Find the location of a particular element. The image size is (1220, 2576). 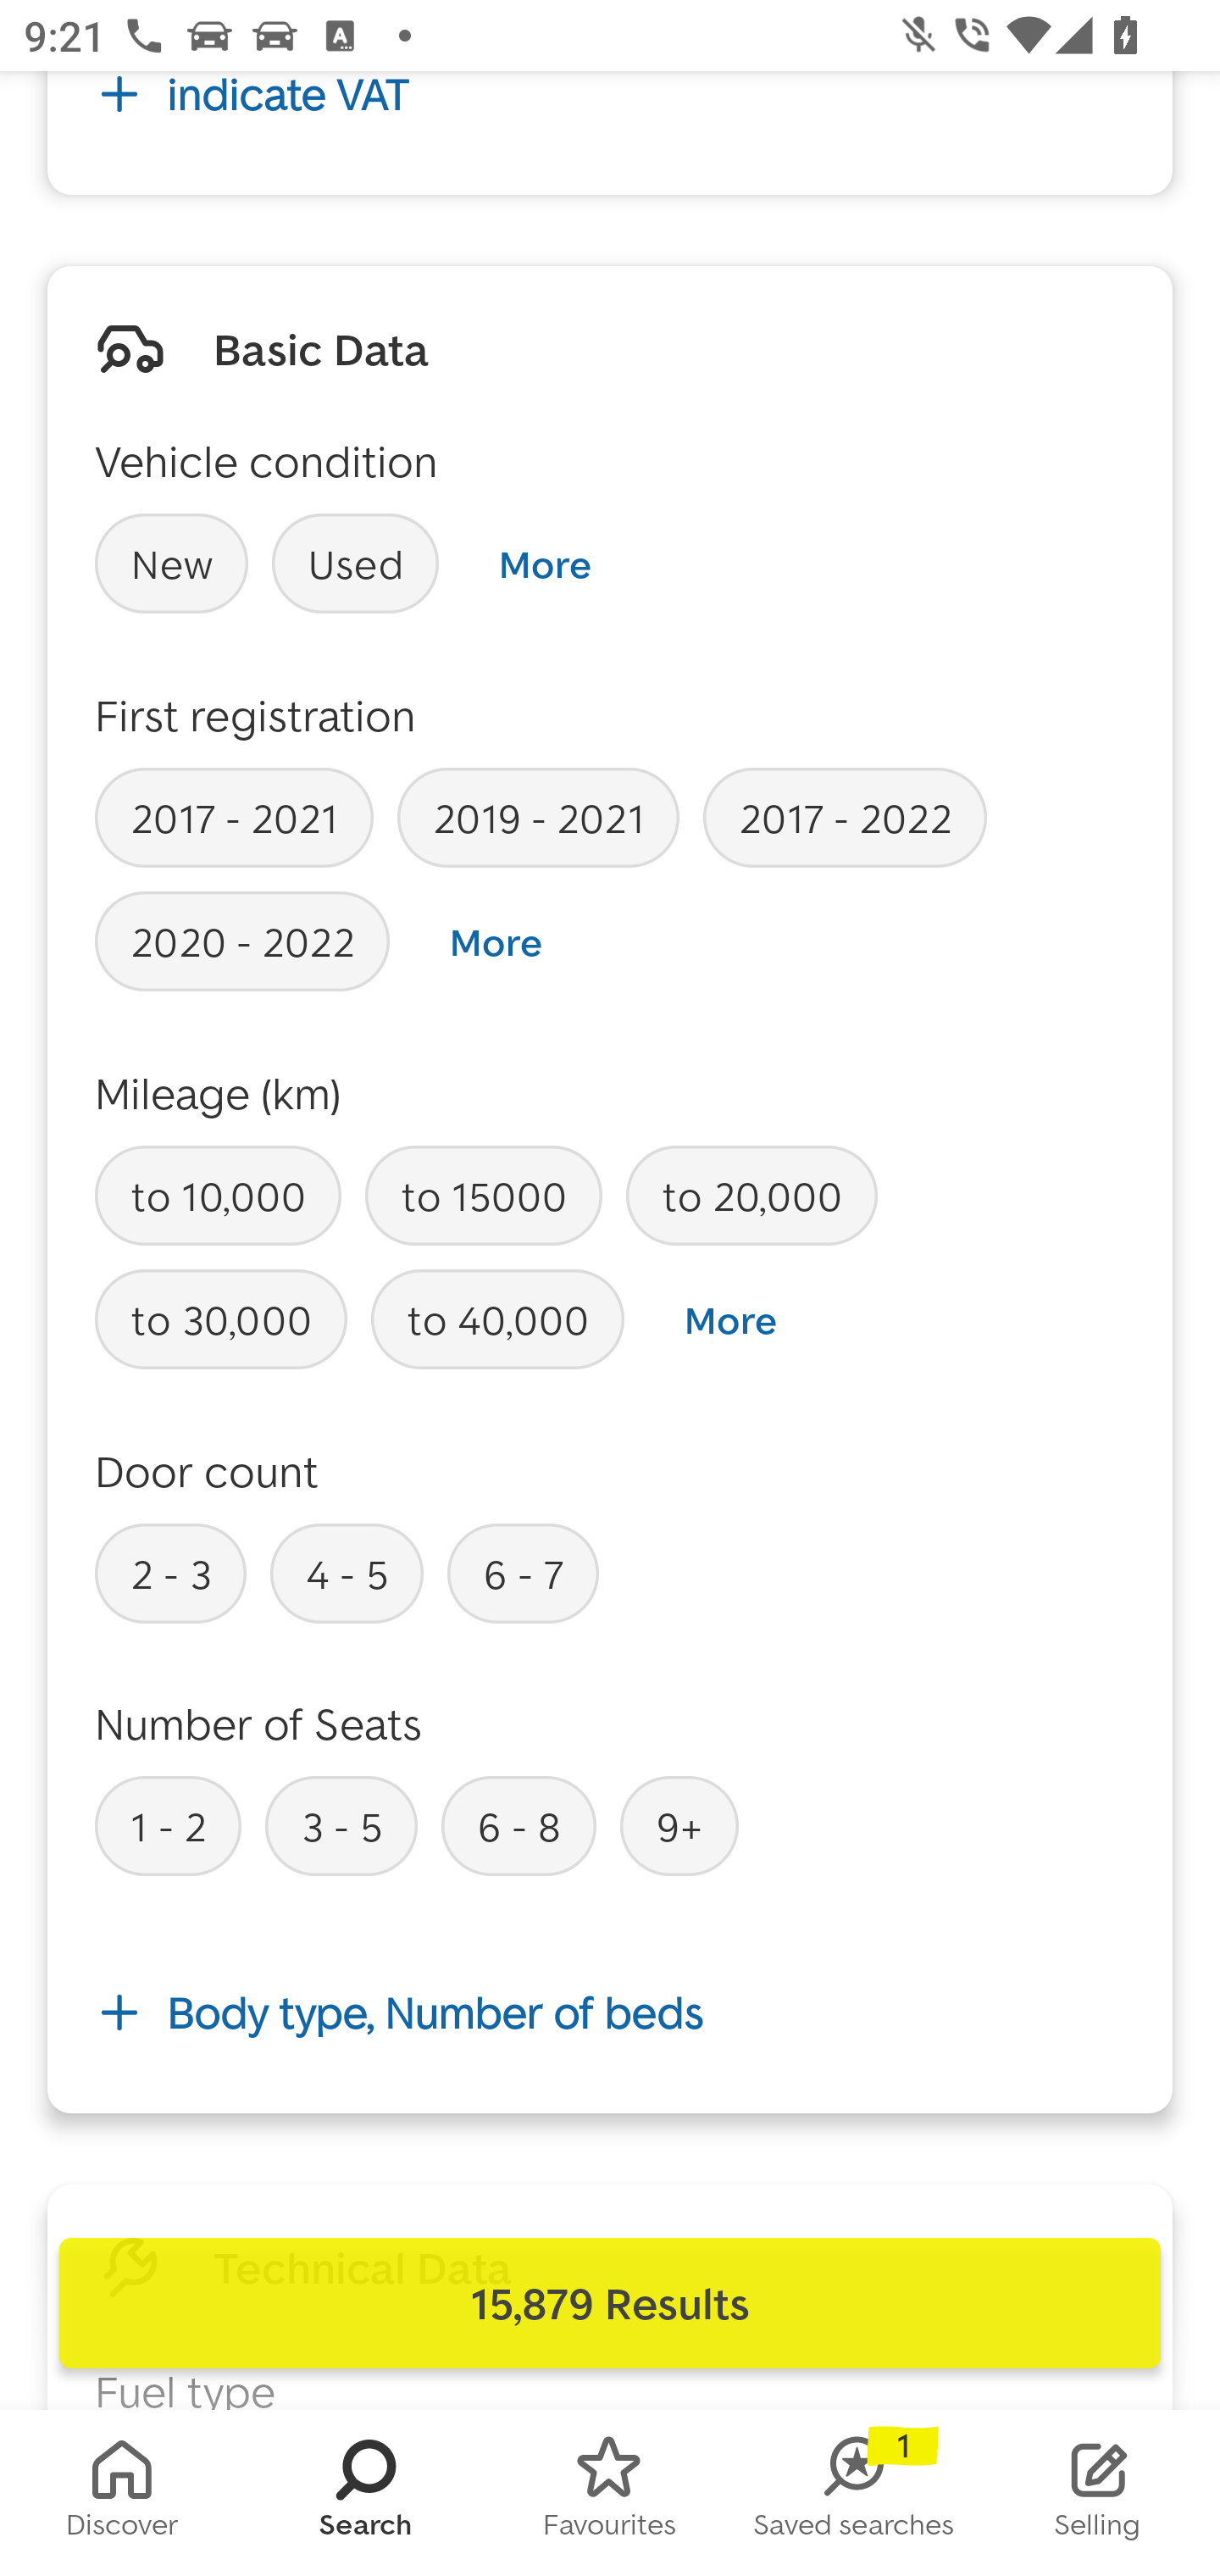

to 30,000 is located at coordinates (221, 1320).